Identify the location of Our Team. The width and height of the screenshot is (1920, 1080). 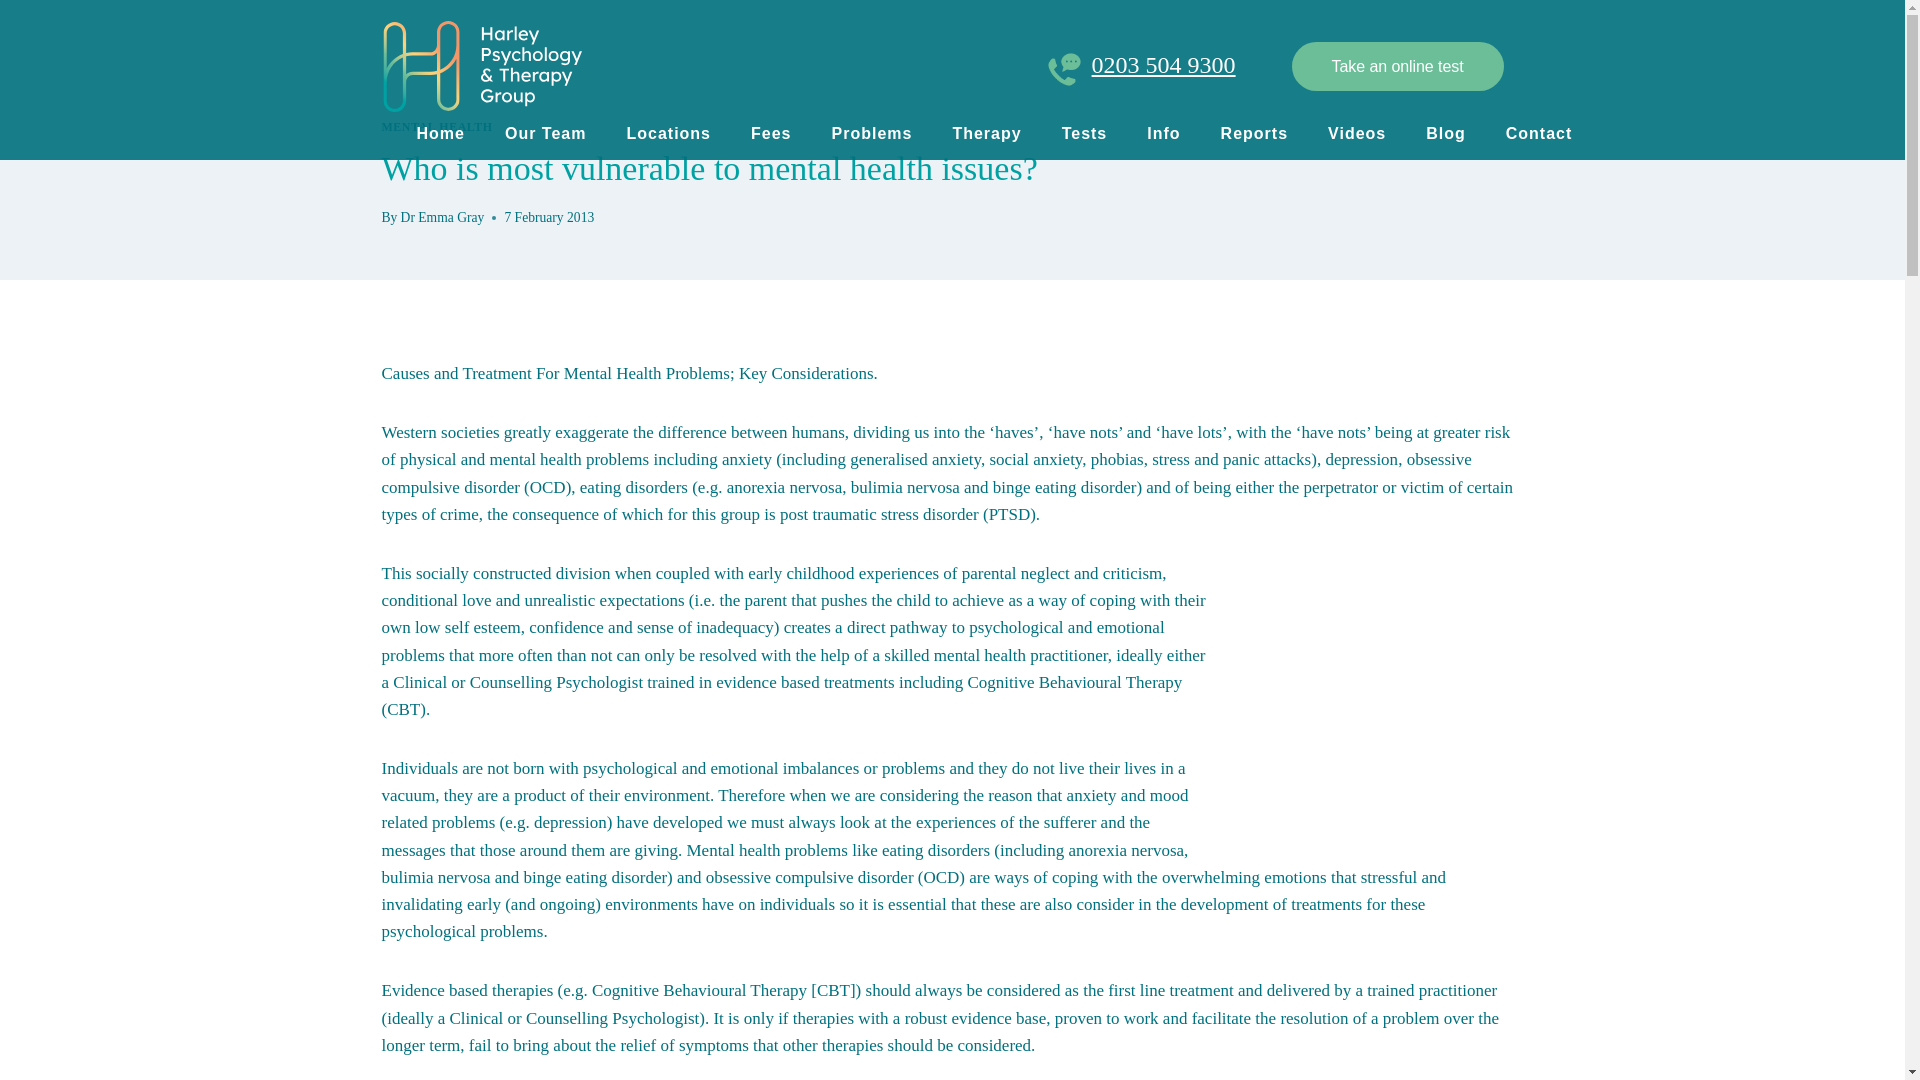
(546, 132).